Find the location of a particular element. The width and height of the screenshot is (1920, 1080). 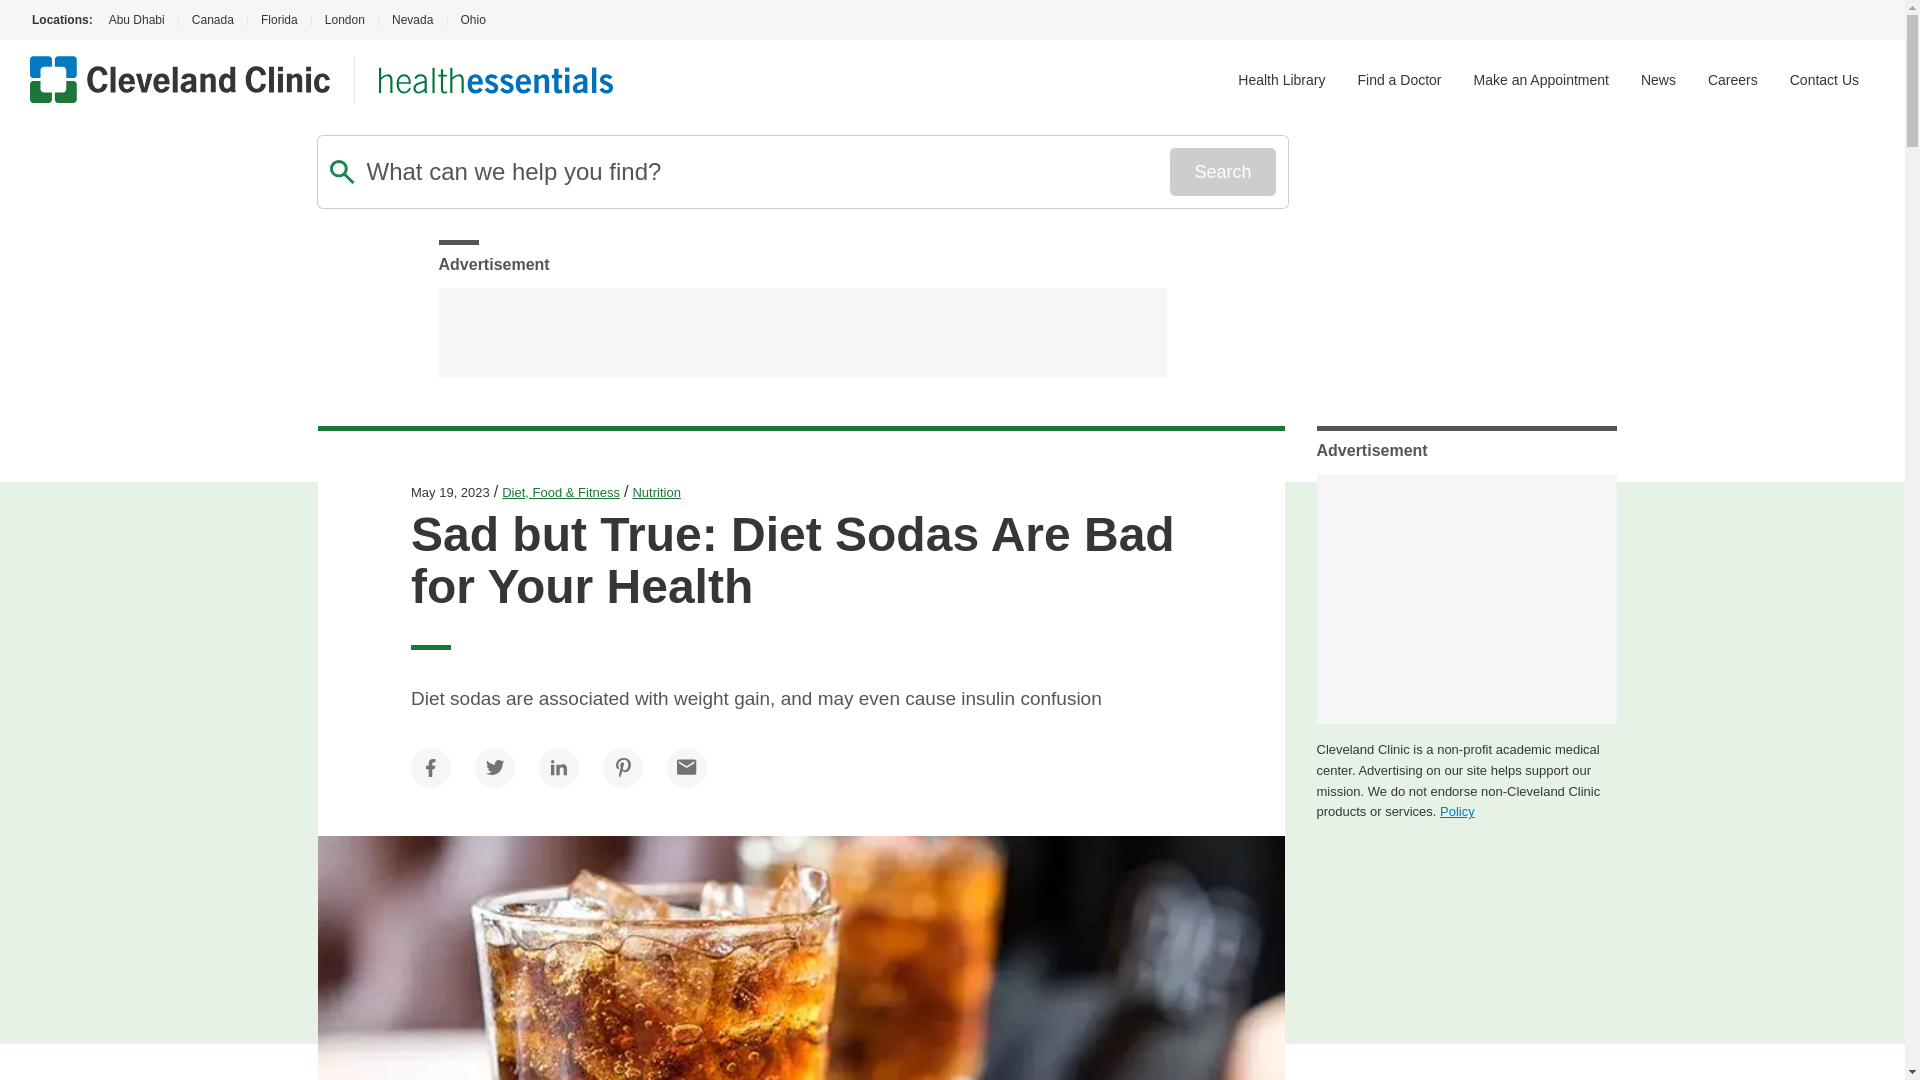

Find a Doctor is located at coordinates (1399, 80).